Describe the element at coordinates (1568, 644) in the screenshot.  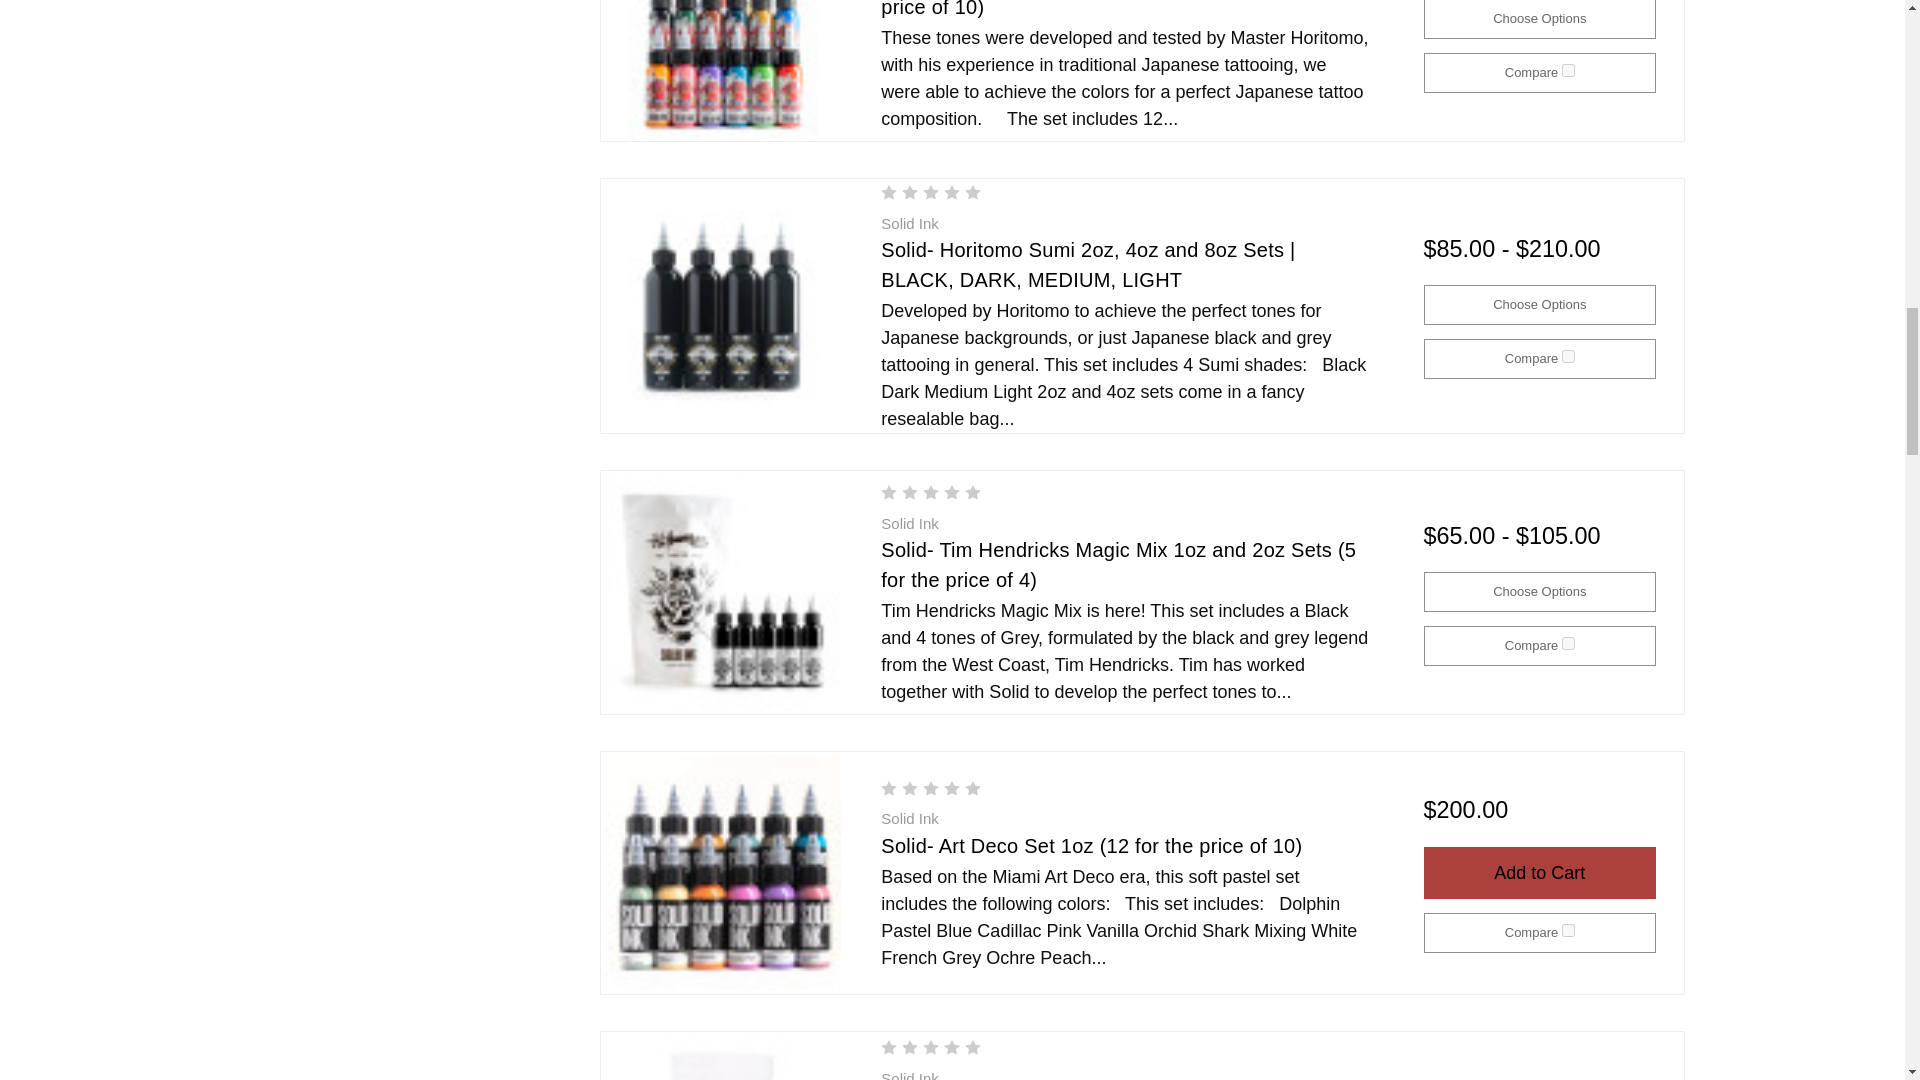
I see `3291` at that location.